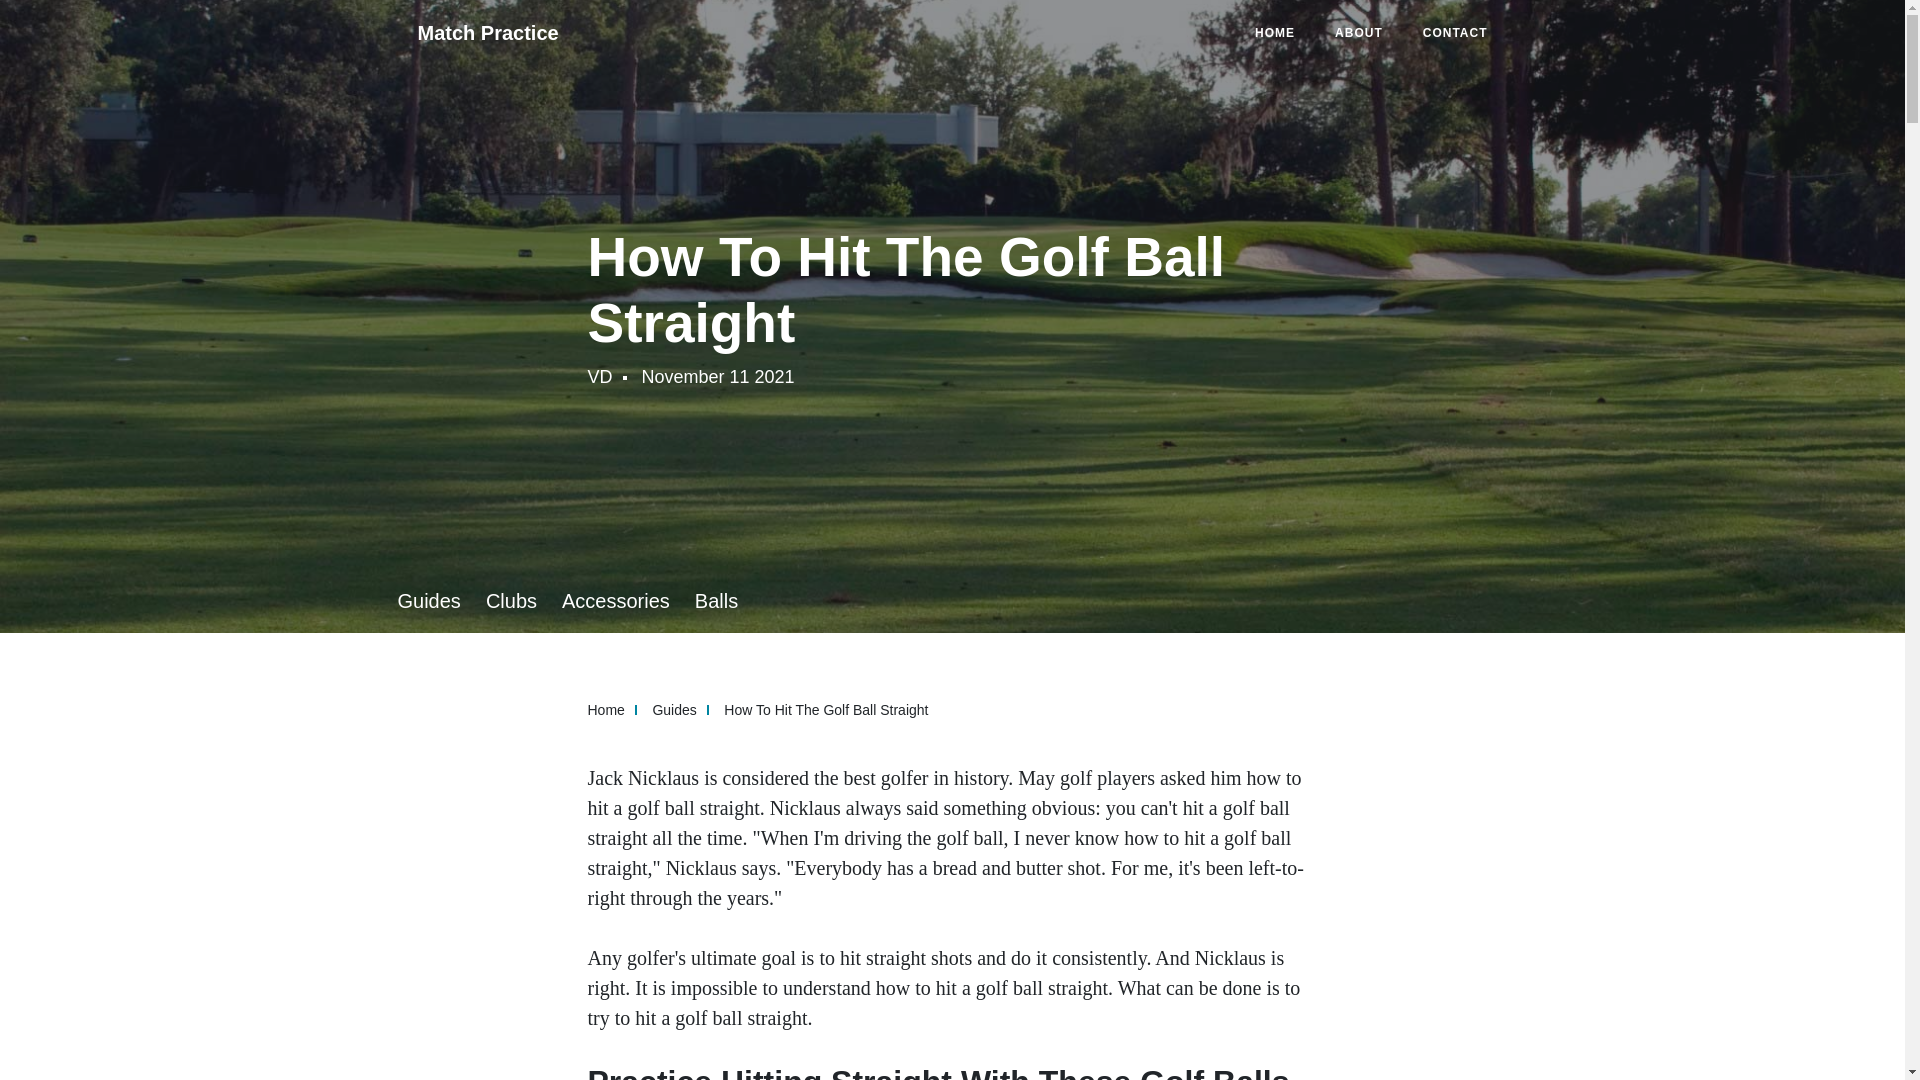 This screenshot has height=1080, width=1920. Describe the element at coordinates (511, 600) in the screenshot. I see `Clubs` at that location.